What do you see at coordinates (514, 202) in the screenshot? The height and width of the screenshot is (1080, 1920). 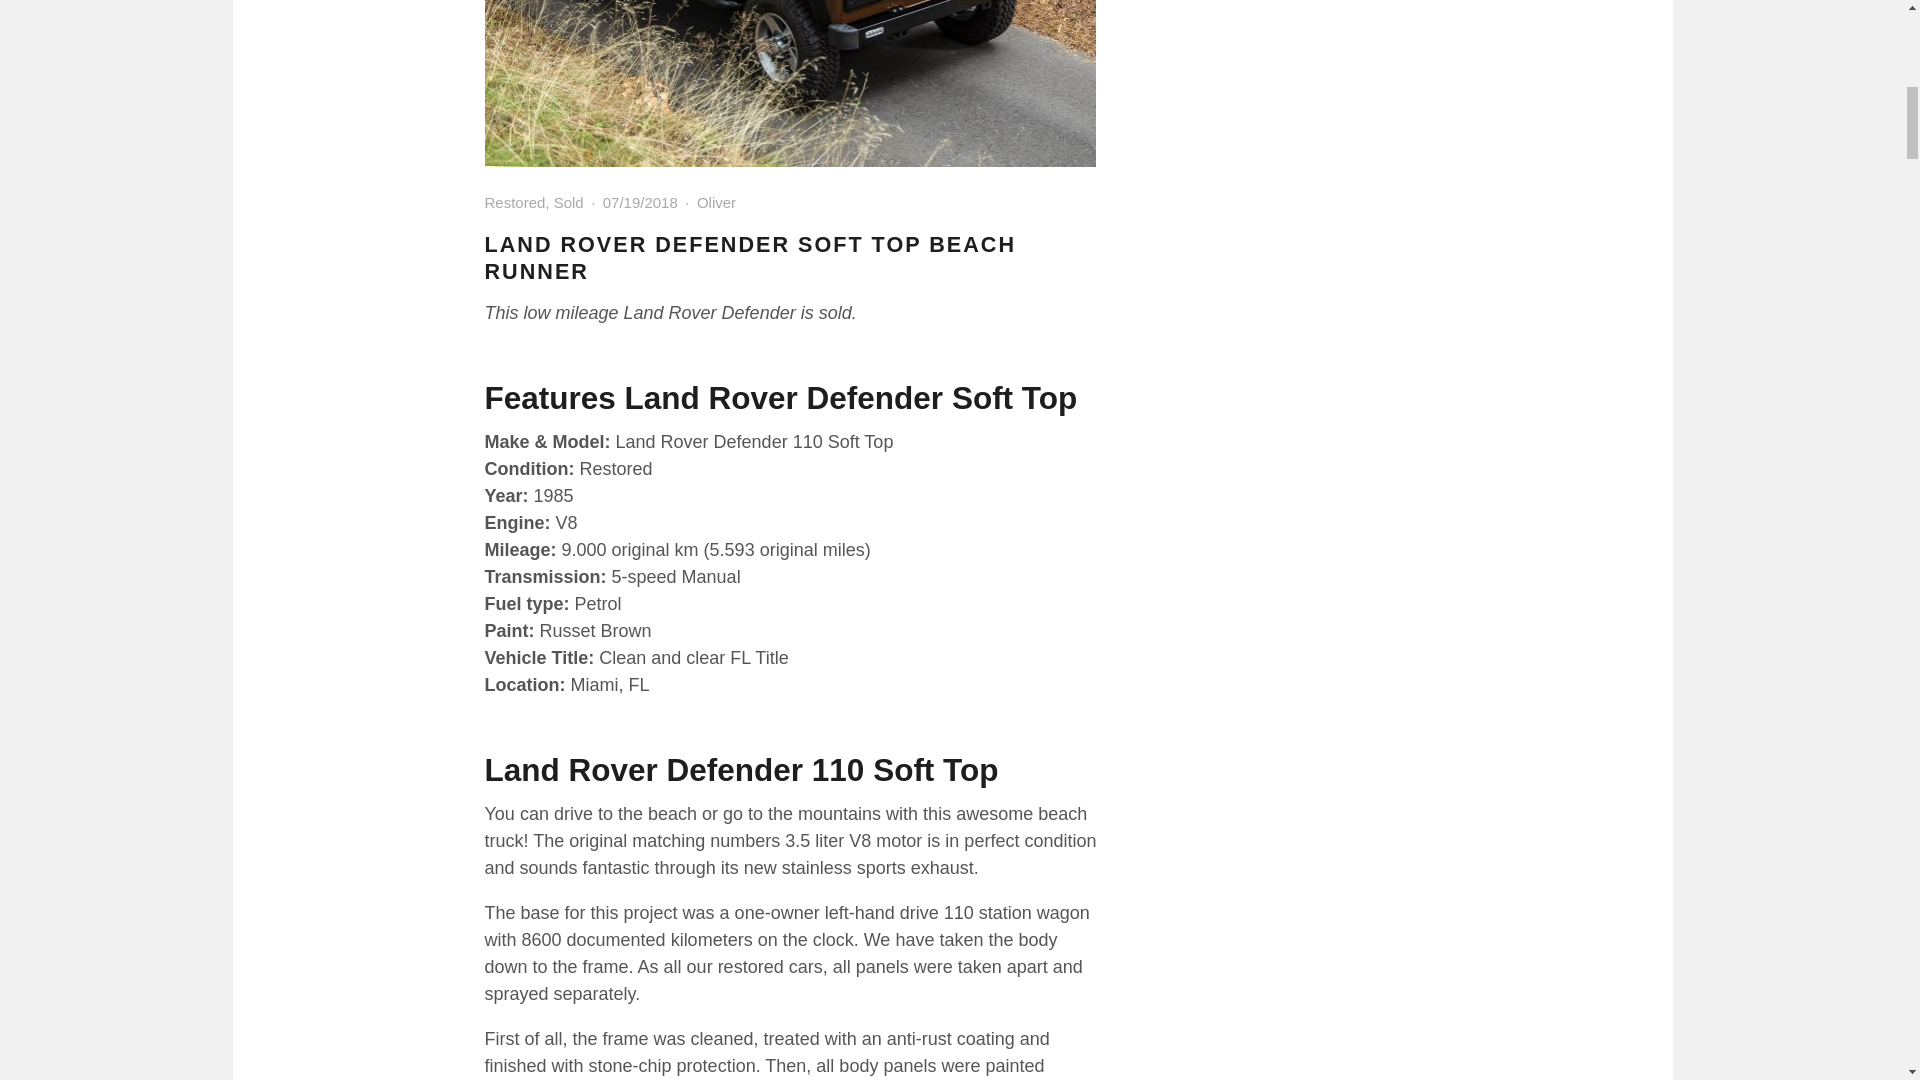 I see `Restored` at bounding box center [514, 202].